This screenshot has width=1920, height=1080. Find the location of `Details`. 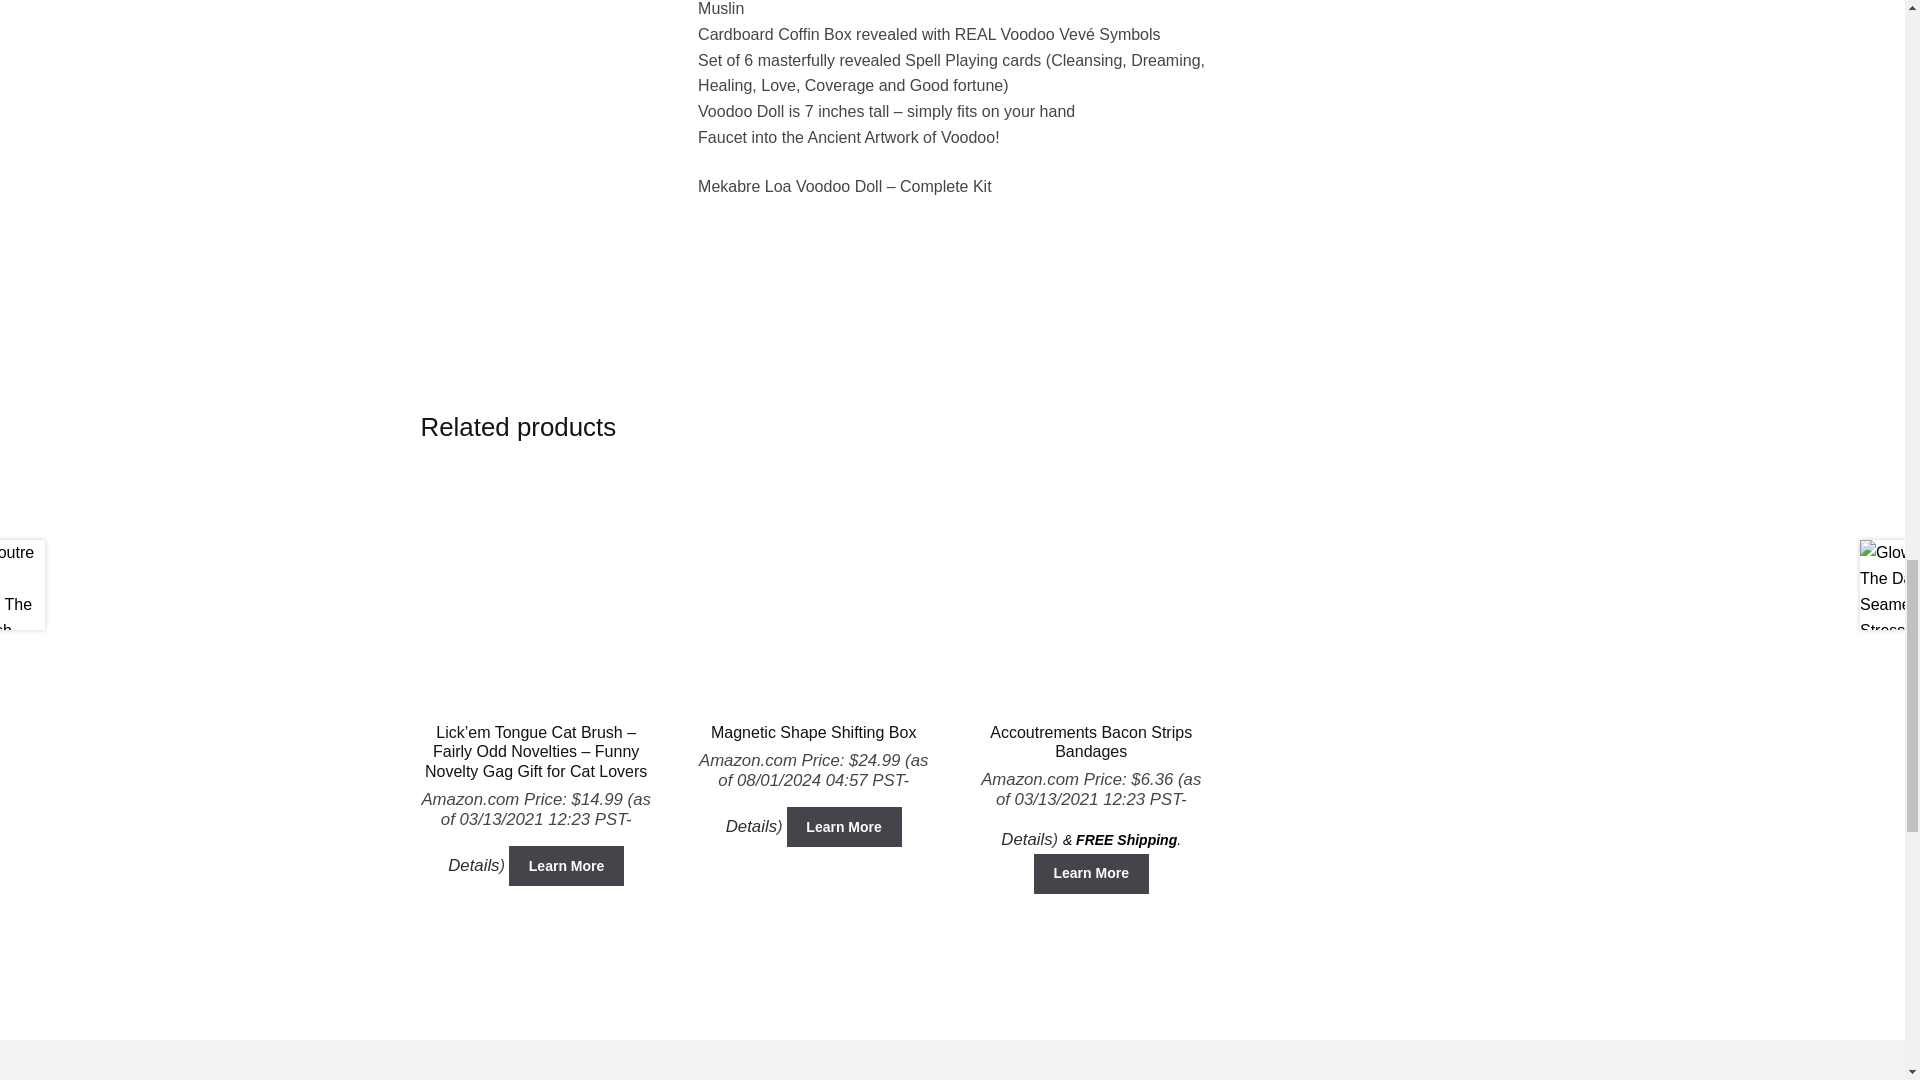

Details is located at coordinates (473, 865).